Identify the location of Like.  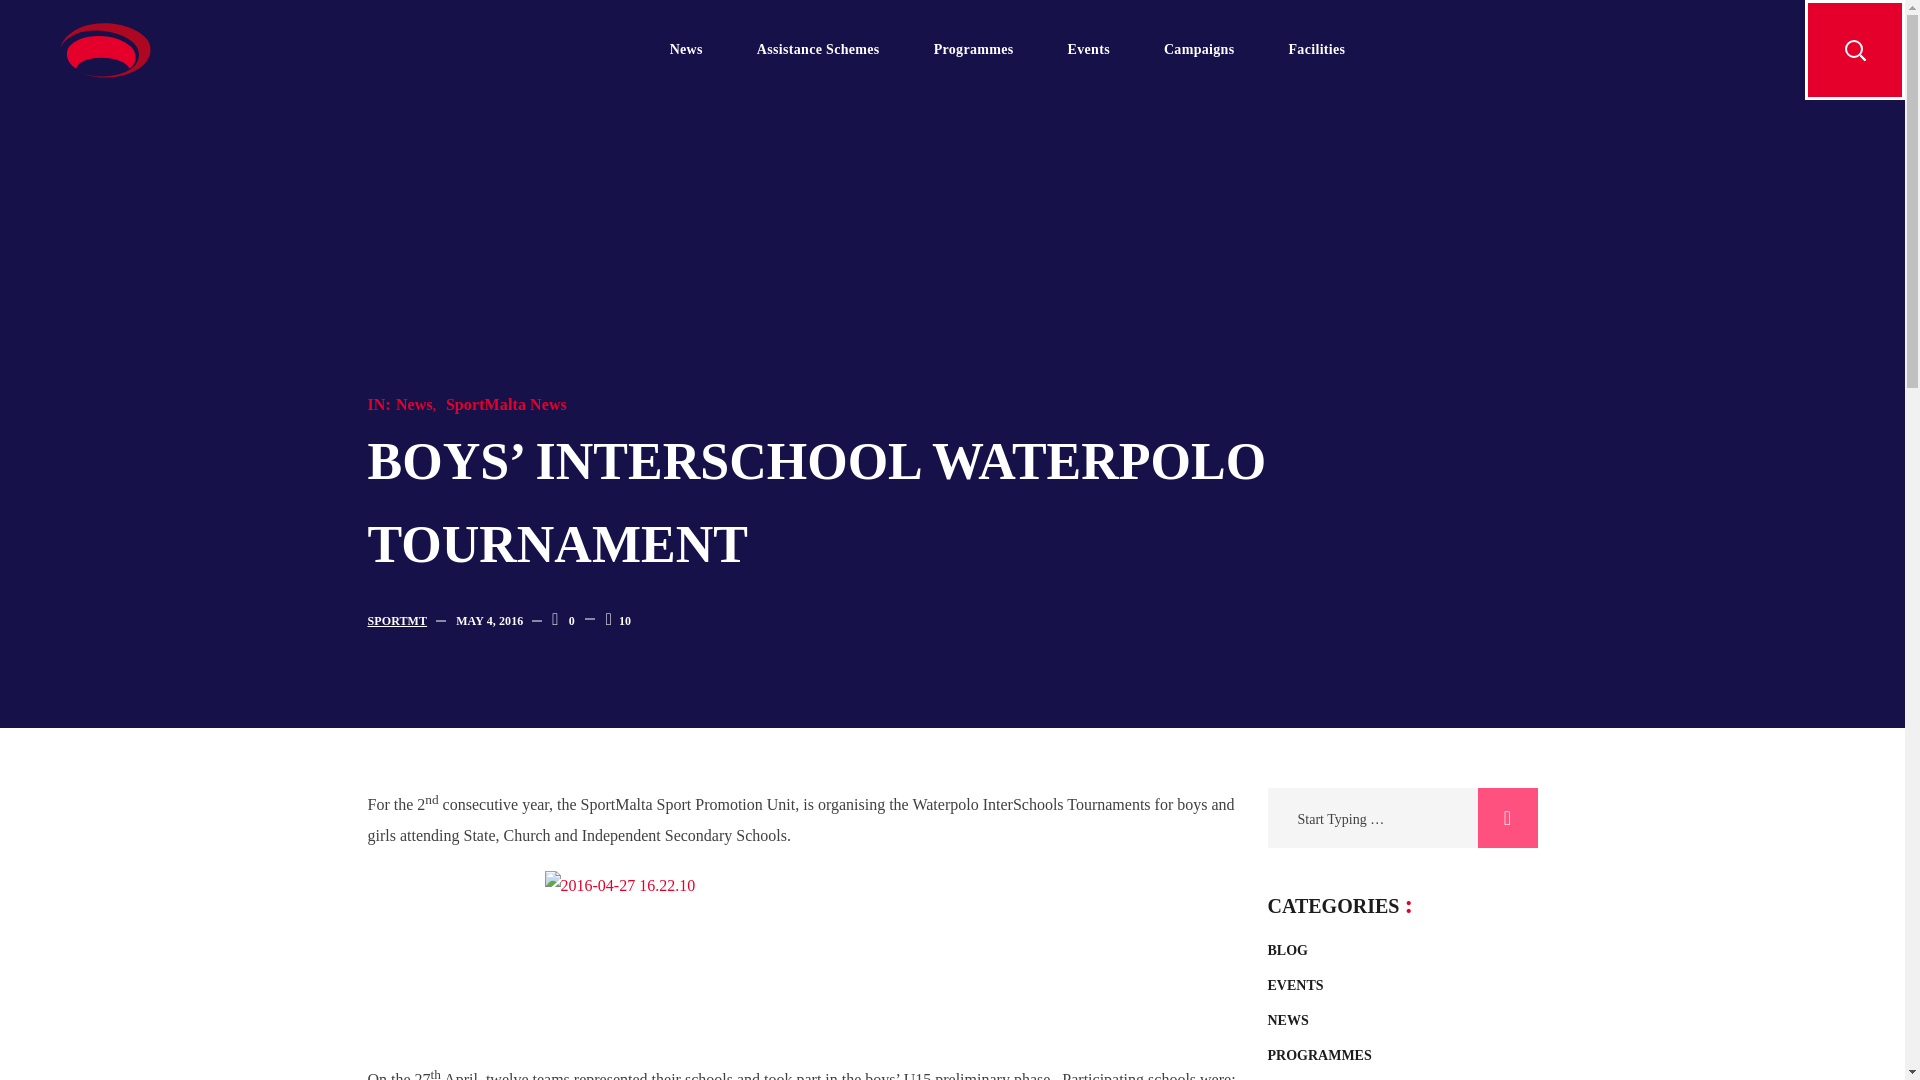
(618, 620).